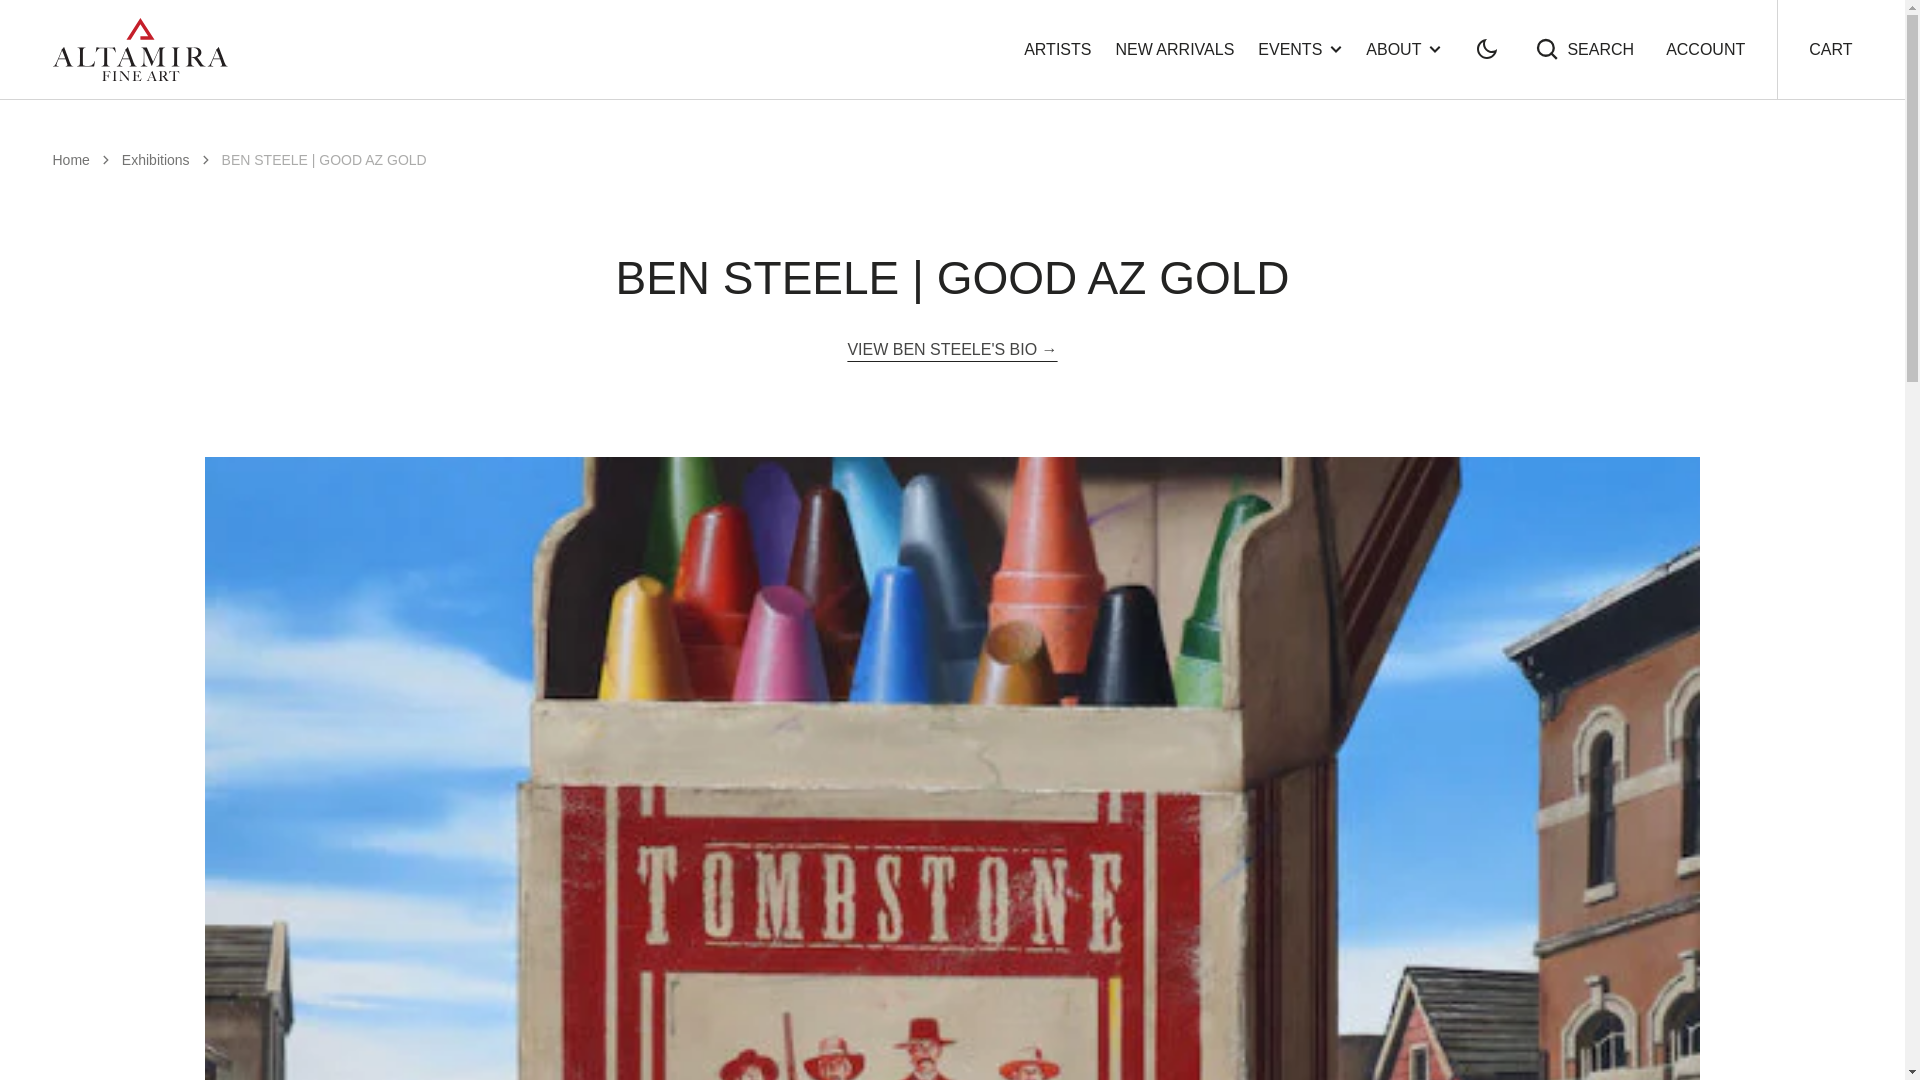 The height and width of the screenshot is (1080, 1920). I want to click on Exhibitions, so click(1300, 48).